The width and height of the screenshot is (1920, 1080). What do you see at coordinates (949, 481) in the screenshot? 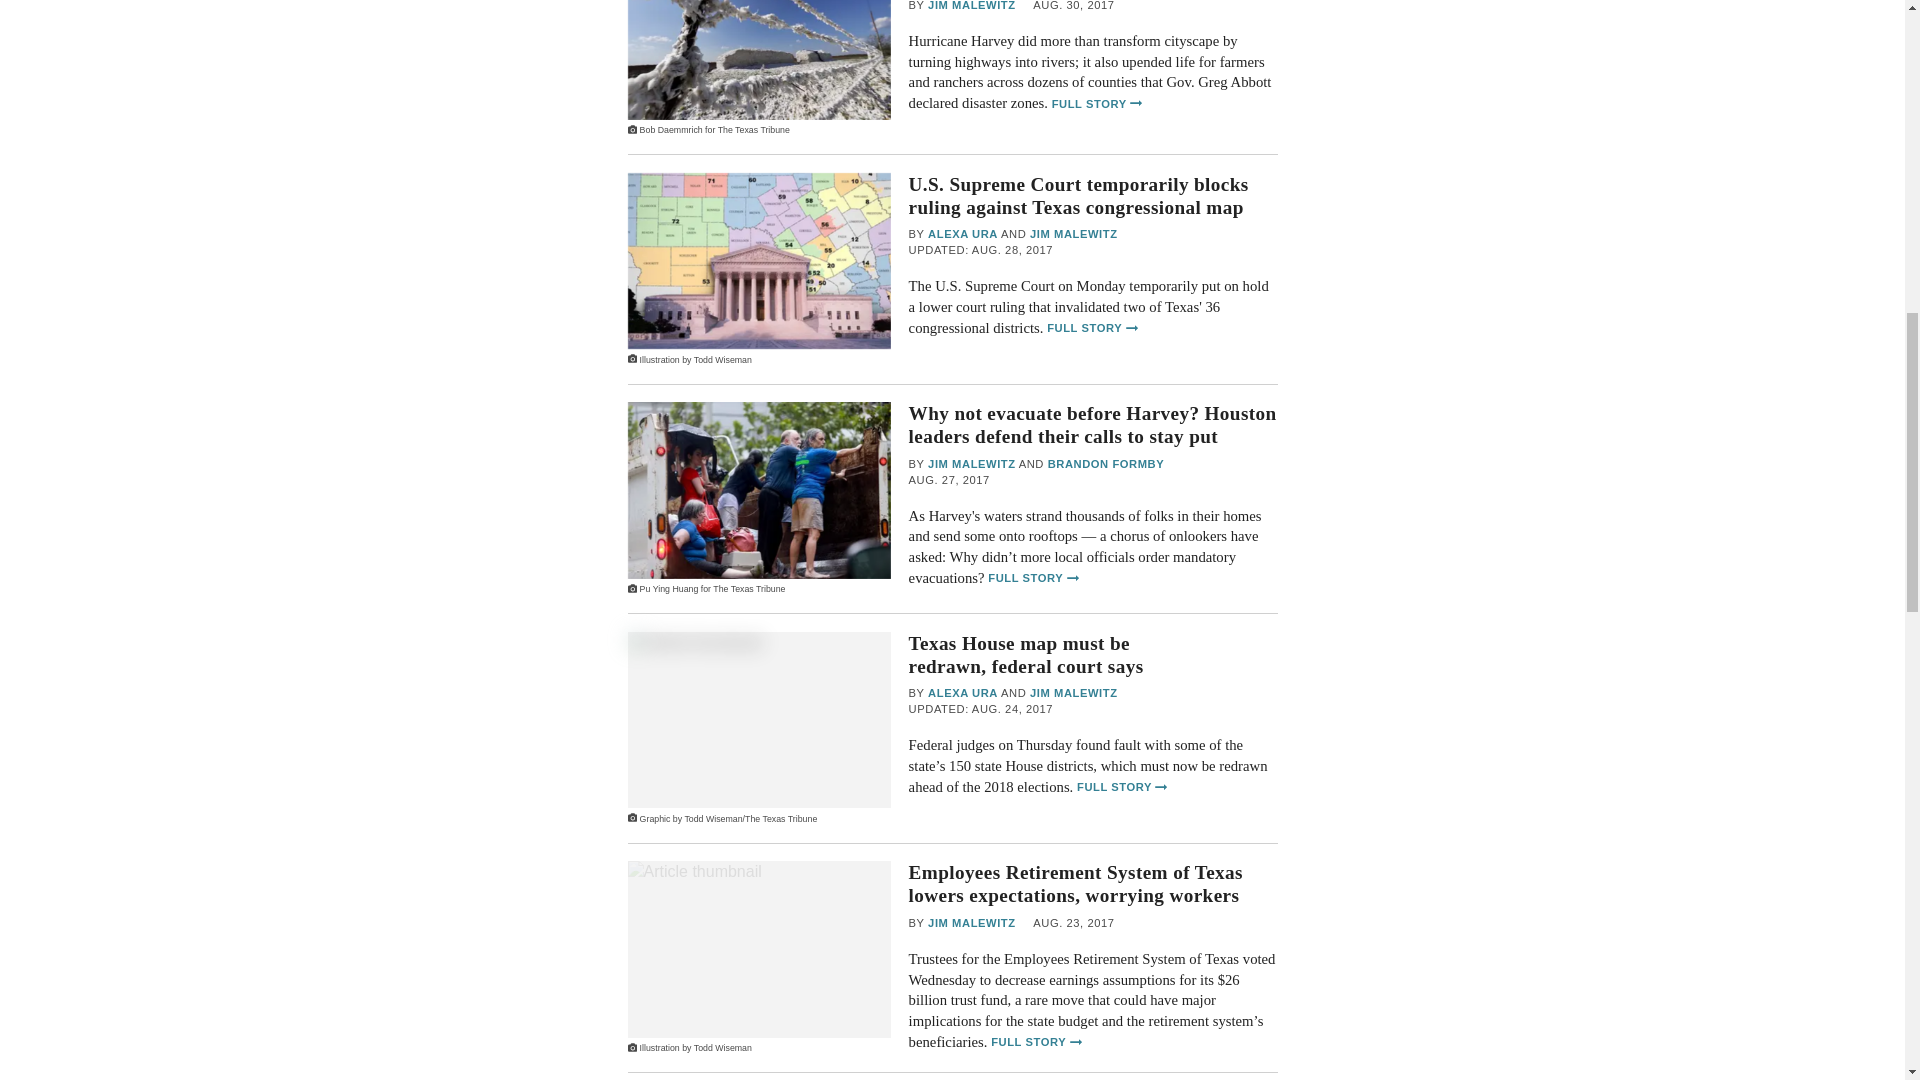
I see `2017-08-27 18:08 CDT` at bounding box center [949, 481].